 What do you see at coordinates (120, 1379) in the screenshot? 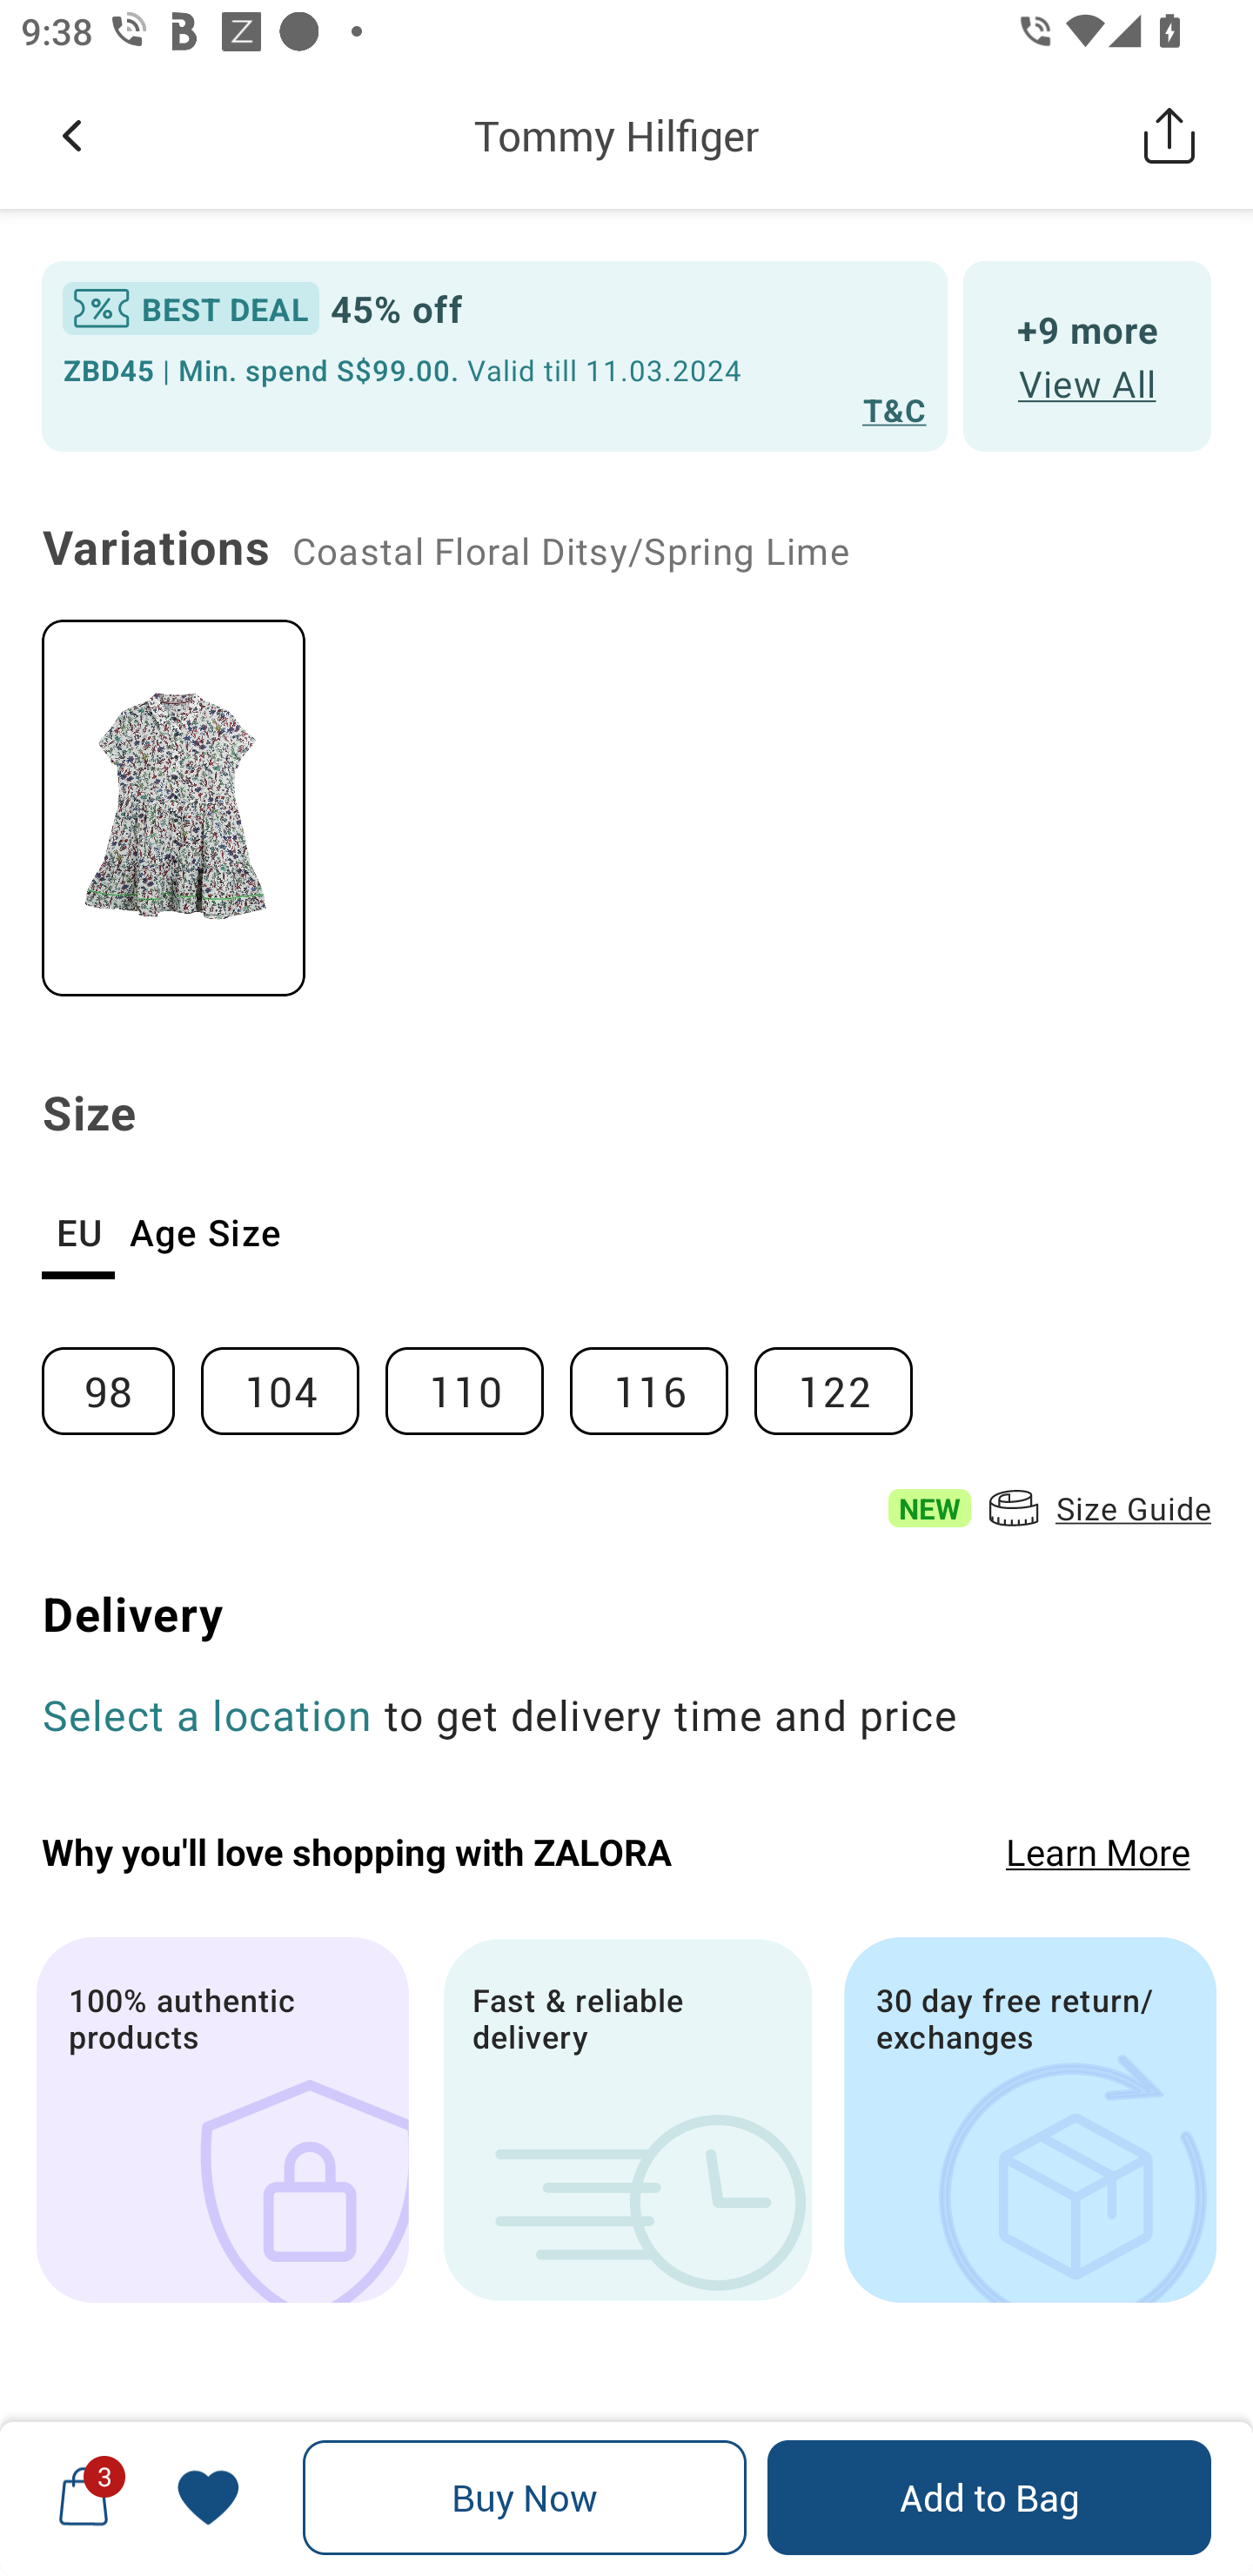
I see `98` at bounding box center [120, 1379].